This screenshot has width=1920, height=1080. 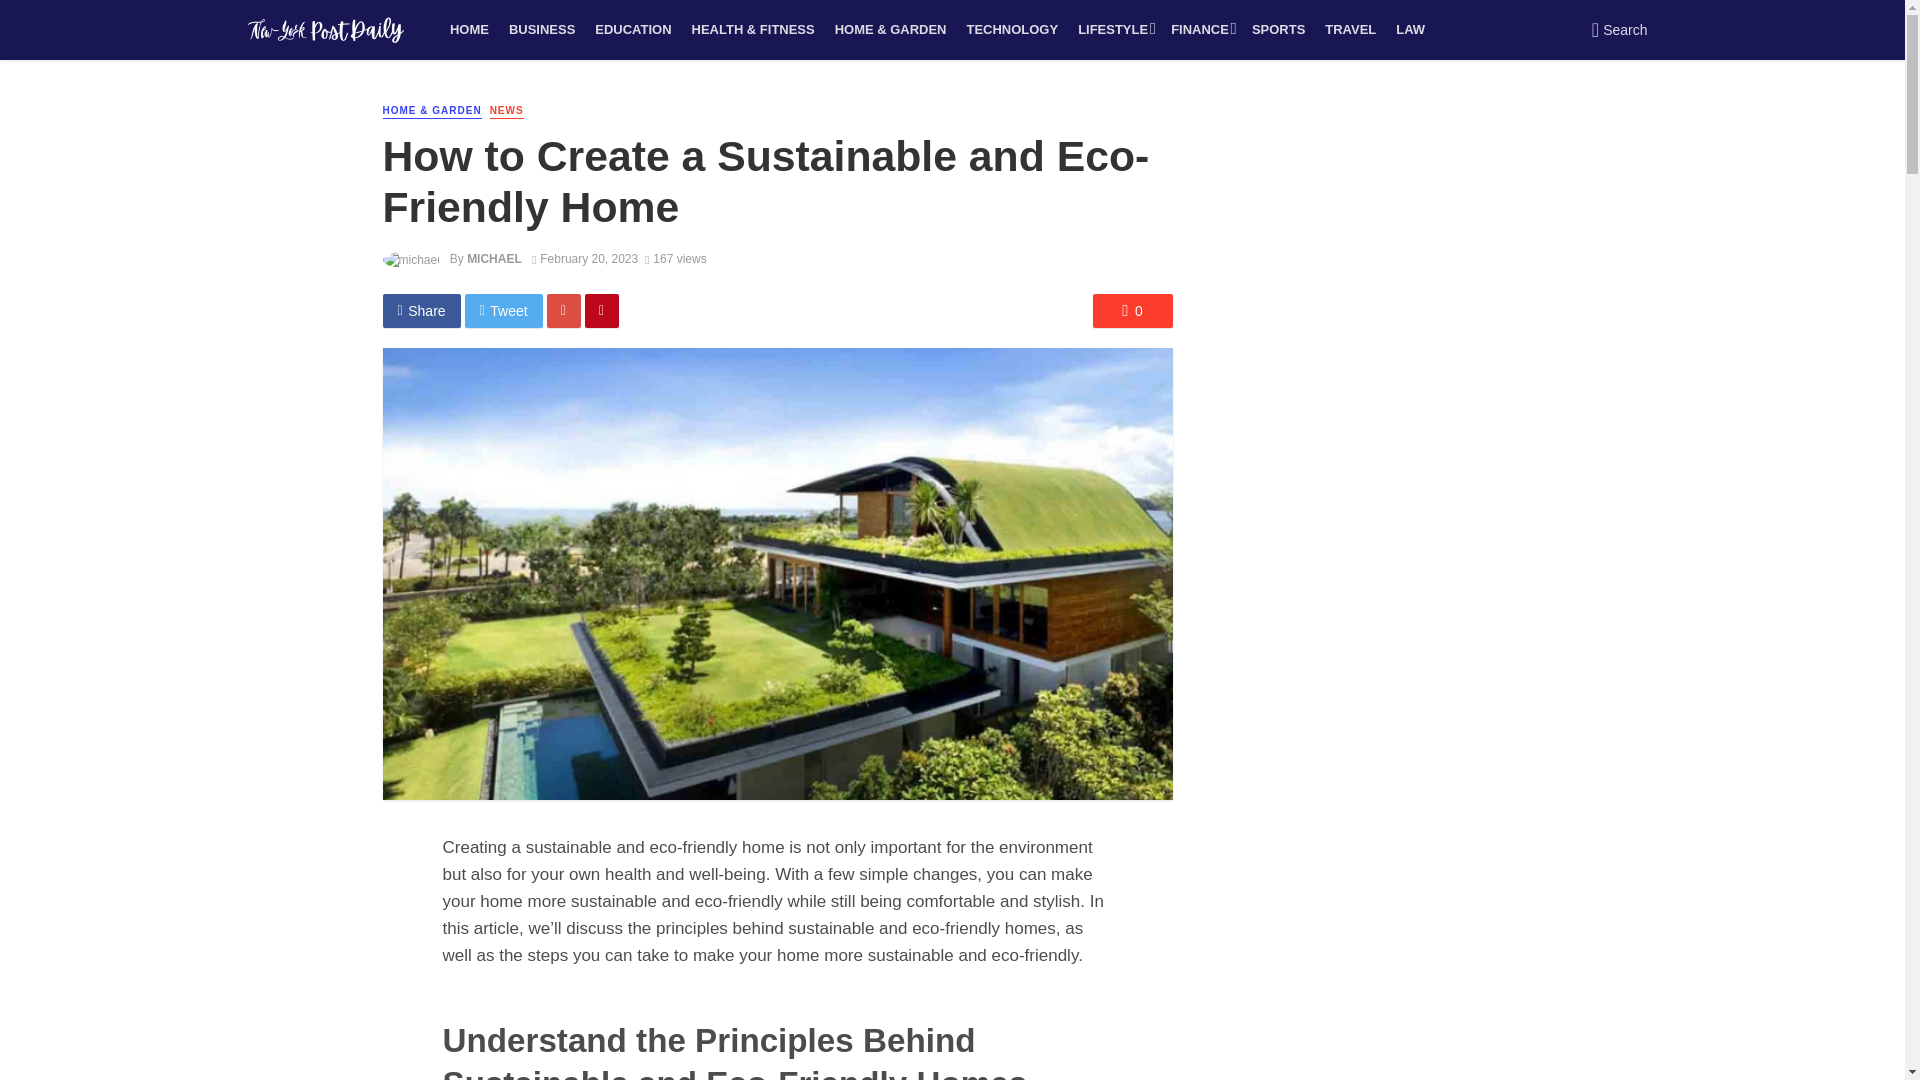 I want to click on TECHNOLOGY, so click(x=1012, y=30).